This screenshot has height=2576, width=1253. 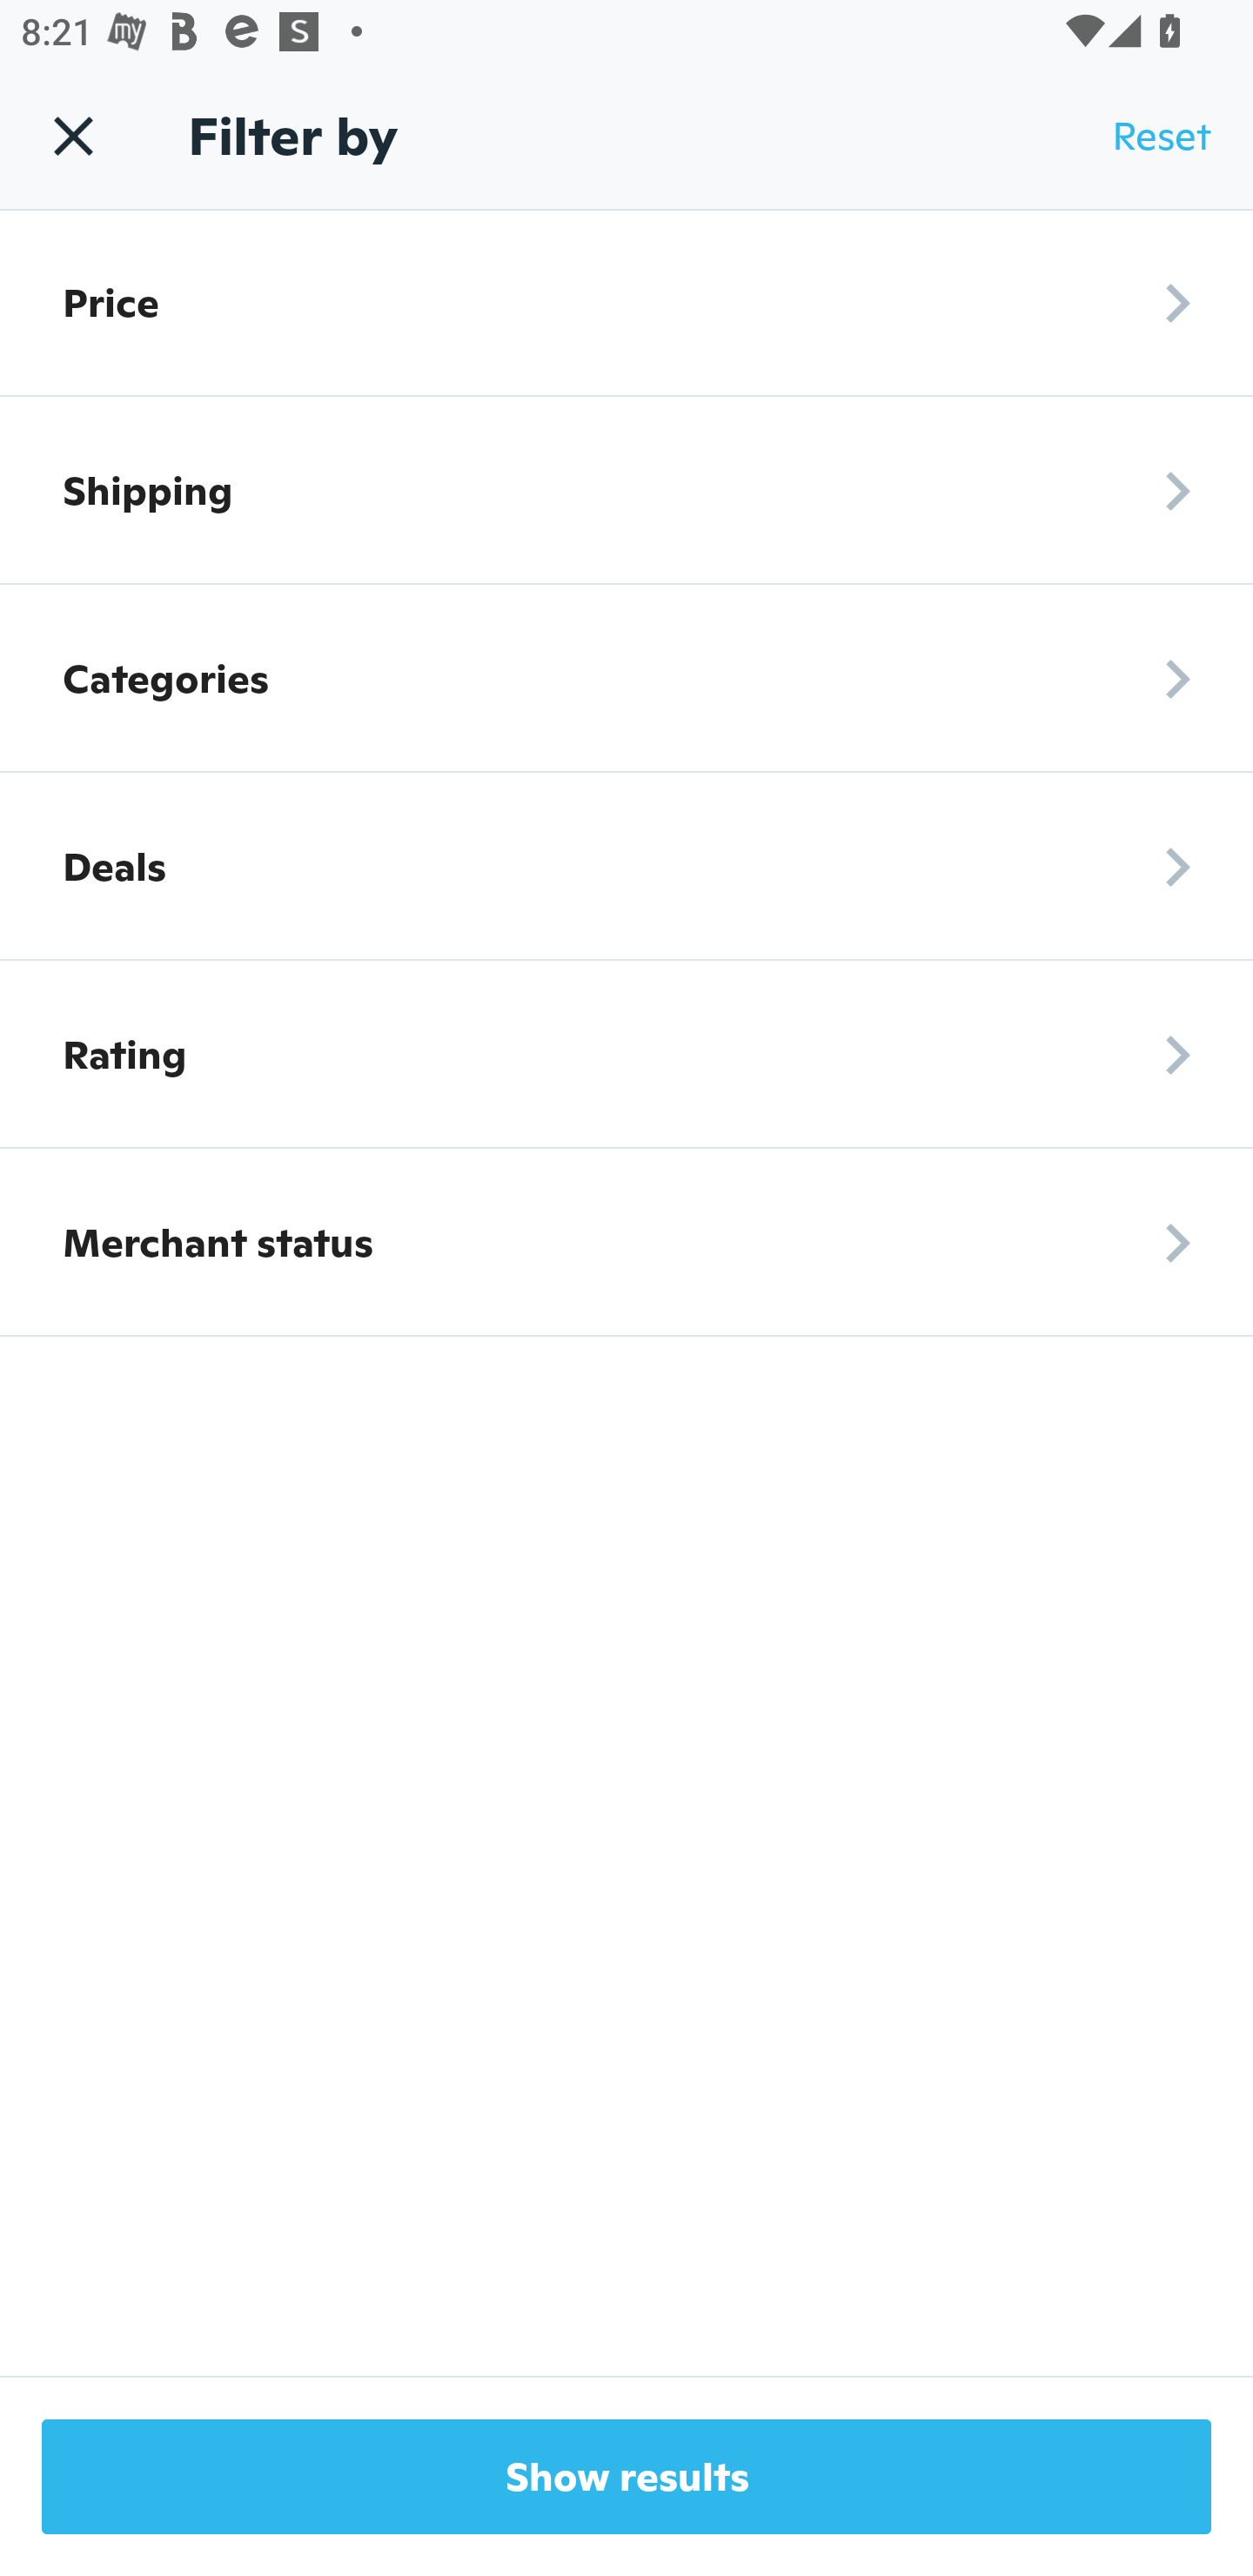 What do you see at coordinates (626, 1055) in the screenshot?
I see `Rating` at bounding box center [626, 1055].